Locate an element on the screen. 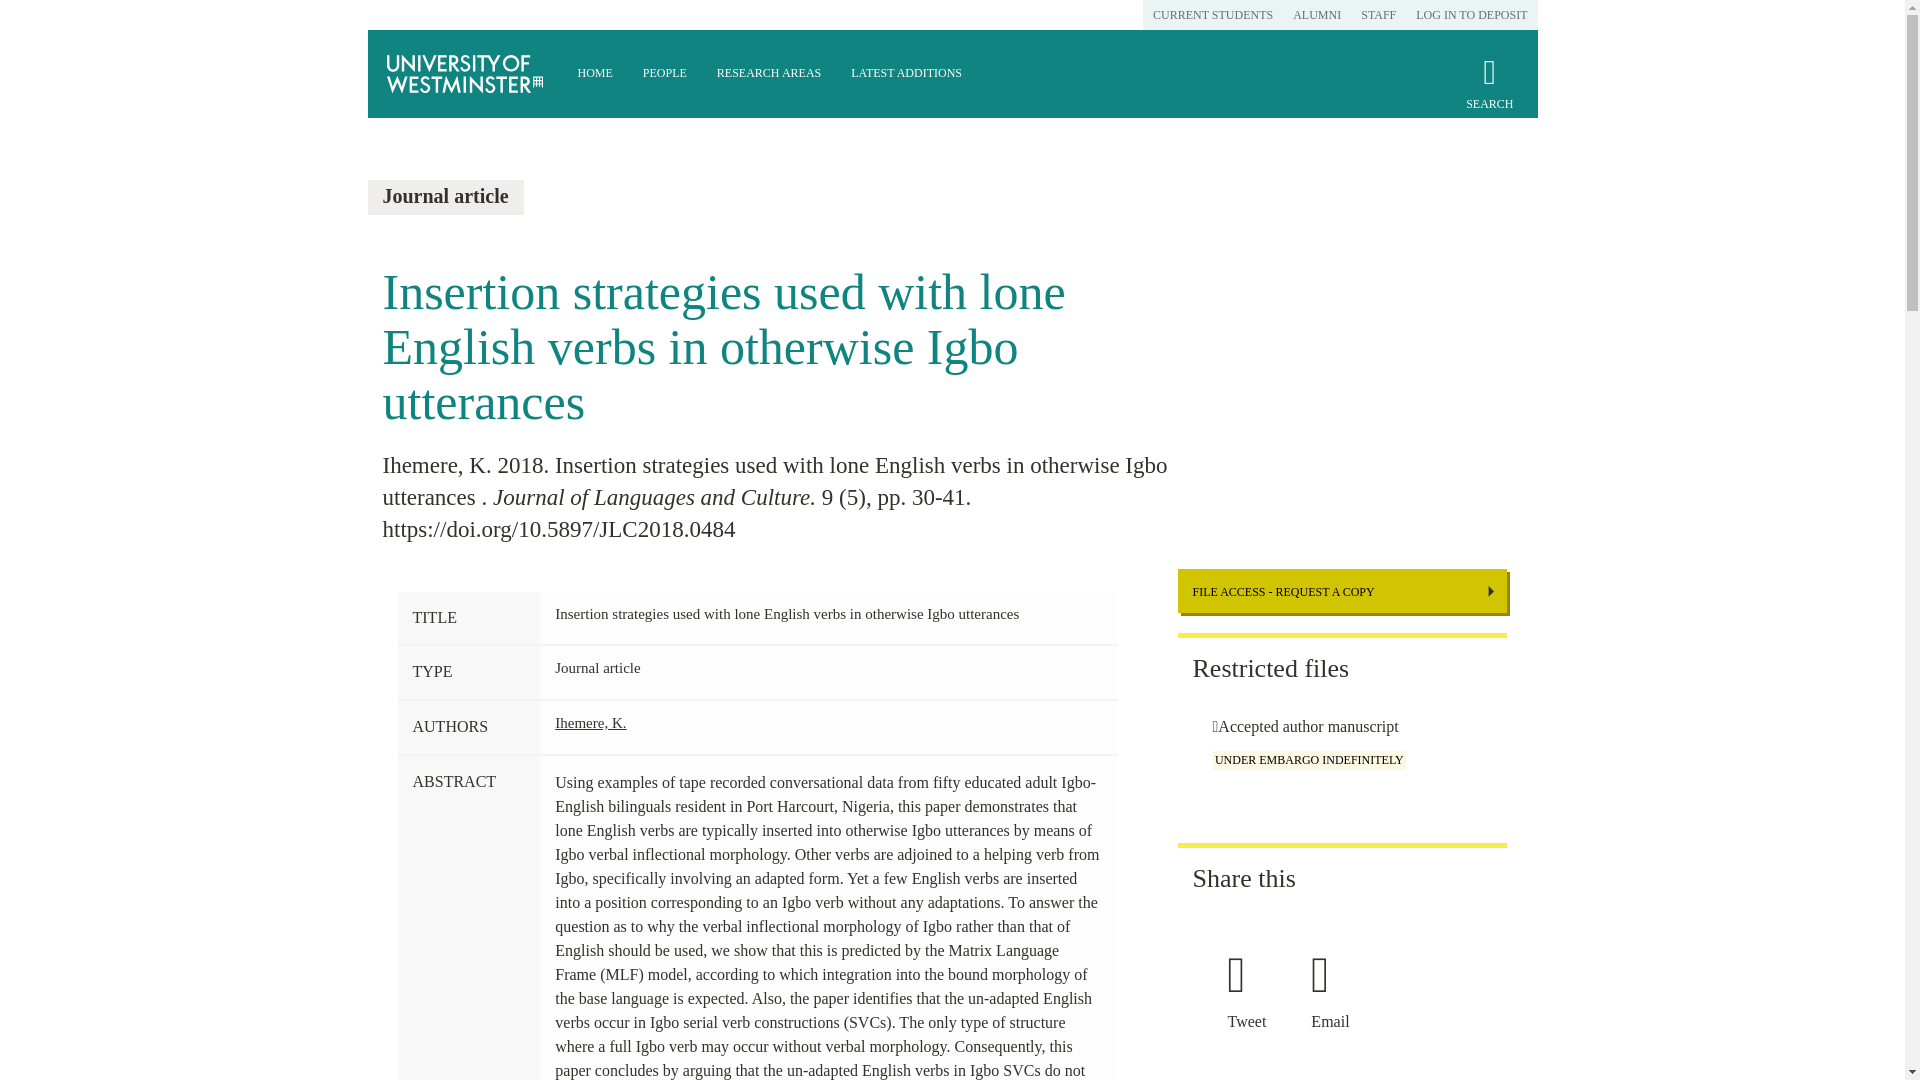 Image resolution: width=1920 pixels, height=1080 pixels. Tweet is located at coordinates (1254, 1022).